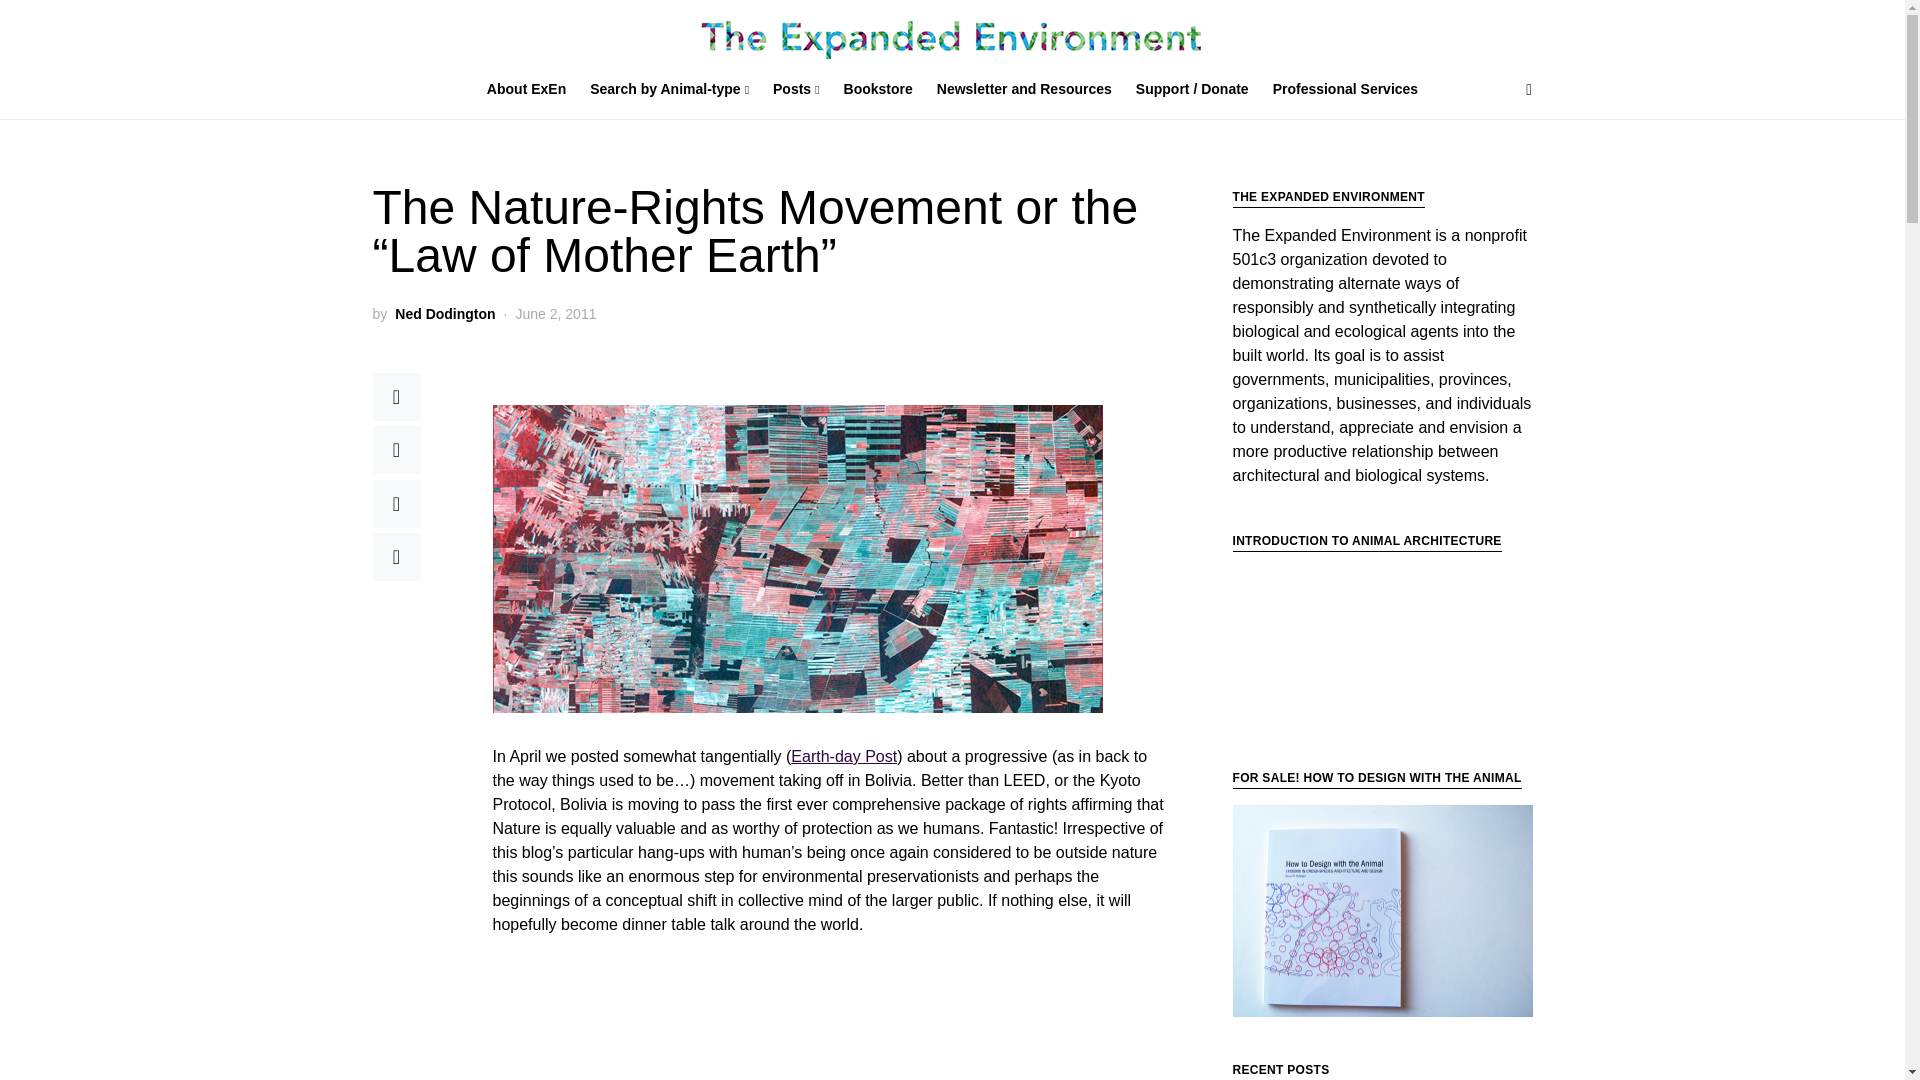  What do you see at coordinates (445, 314) in the screenshot?
I see `View all posts by Ned Dodington` at bounding box center [445, 314].